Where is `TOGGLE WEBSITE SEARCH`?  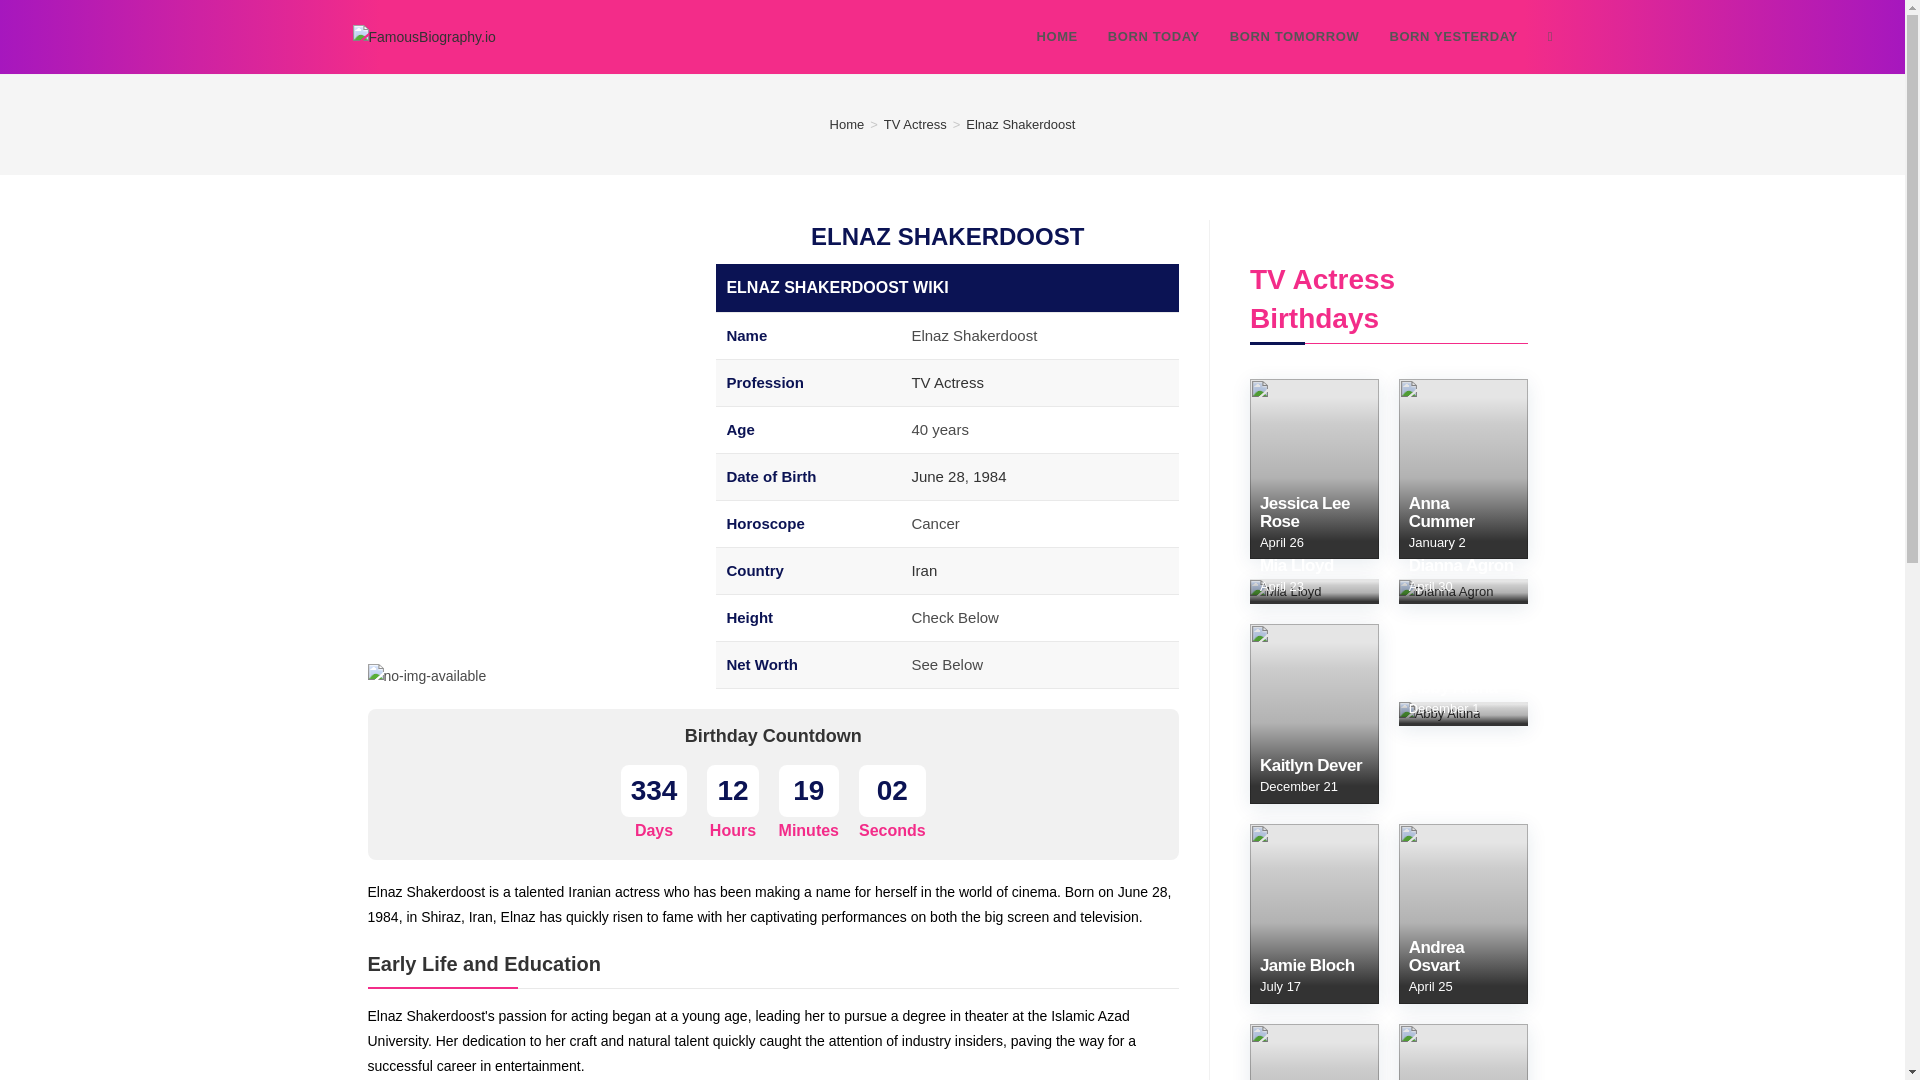
TOGGLE WEBSITE SEARCH is located at coordinates (1550, 37).